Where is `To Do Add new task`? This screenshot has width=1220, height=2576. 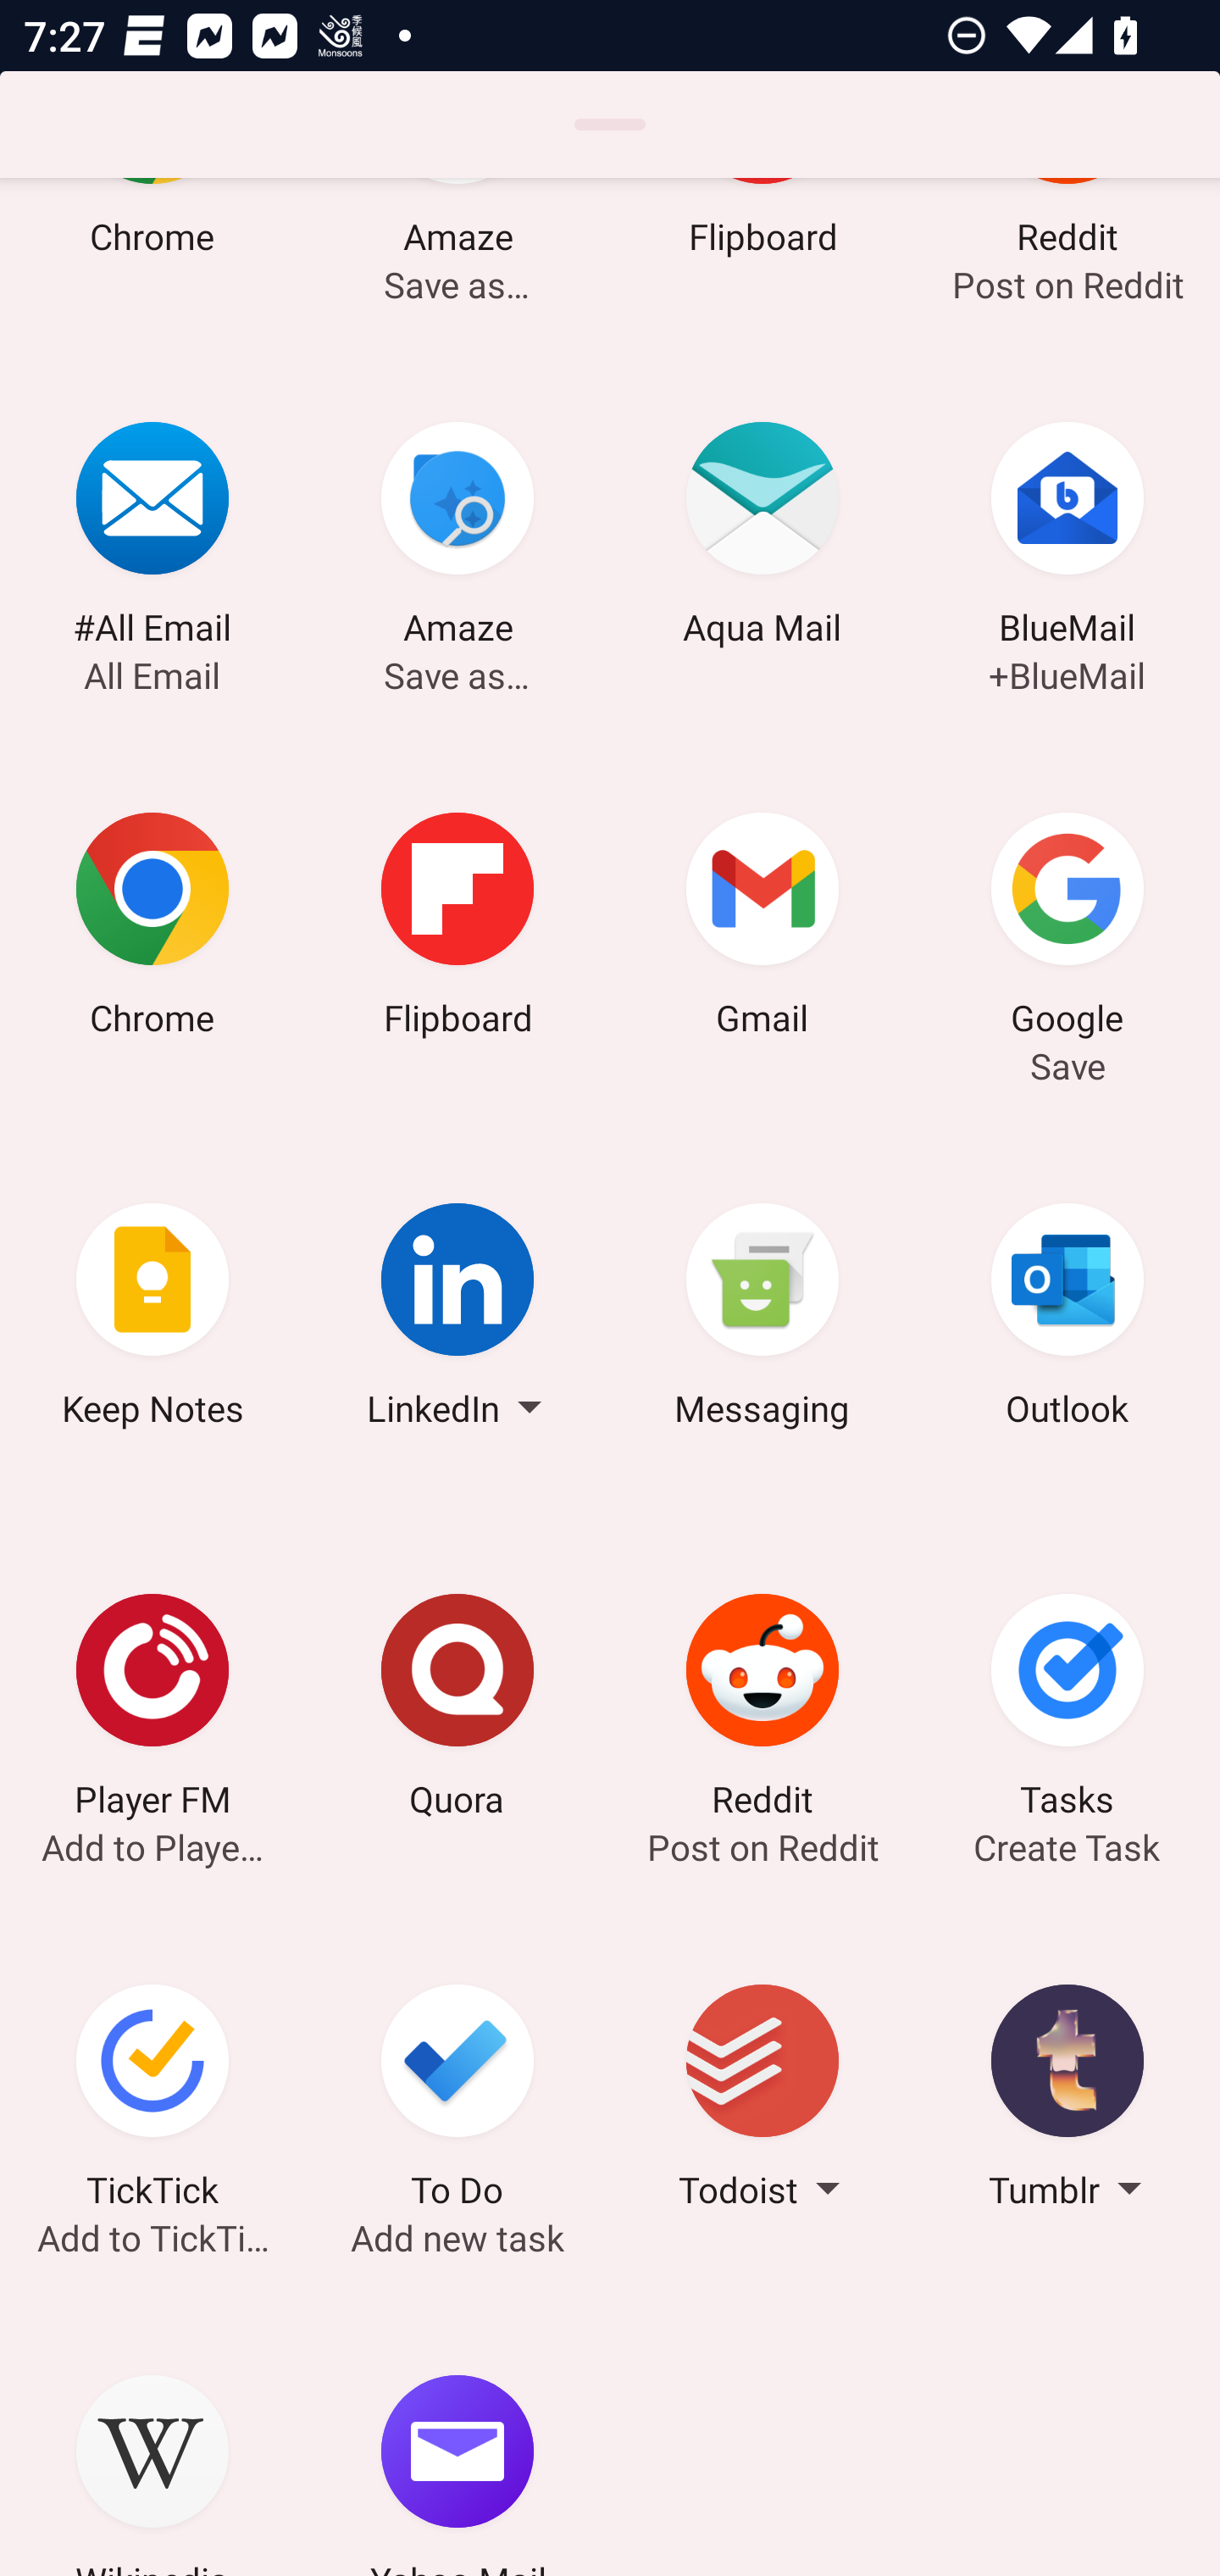 To Do Add new task is located at coordinates (457, 2101).